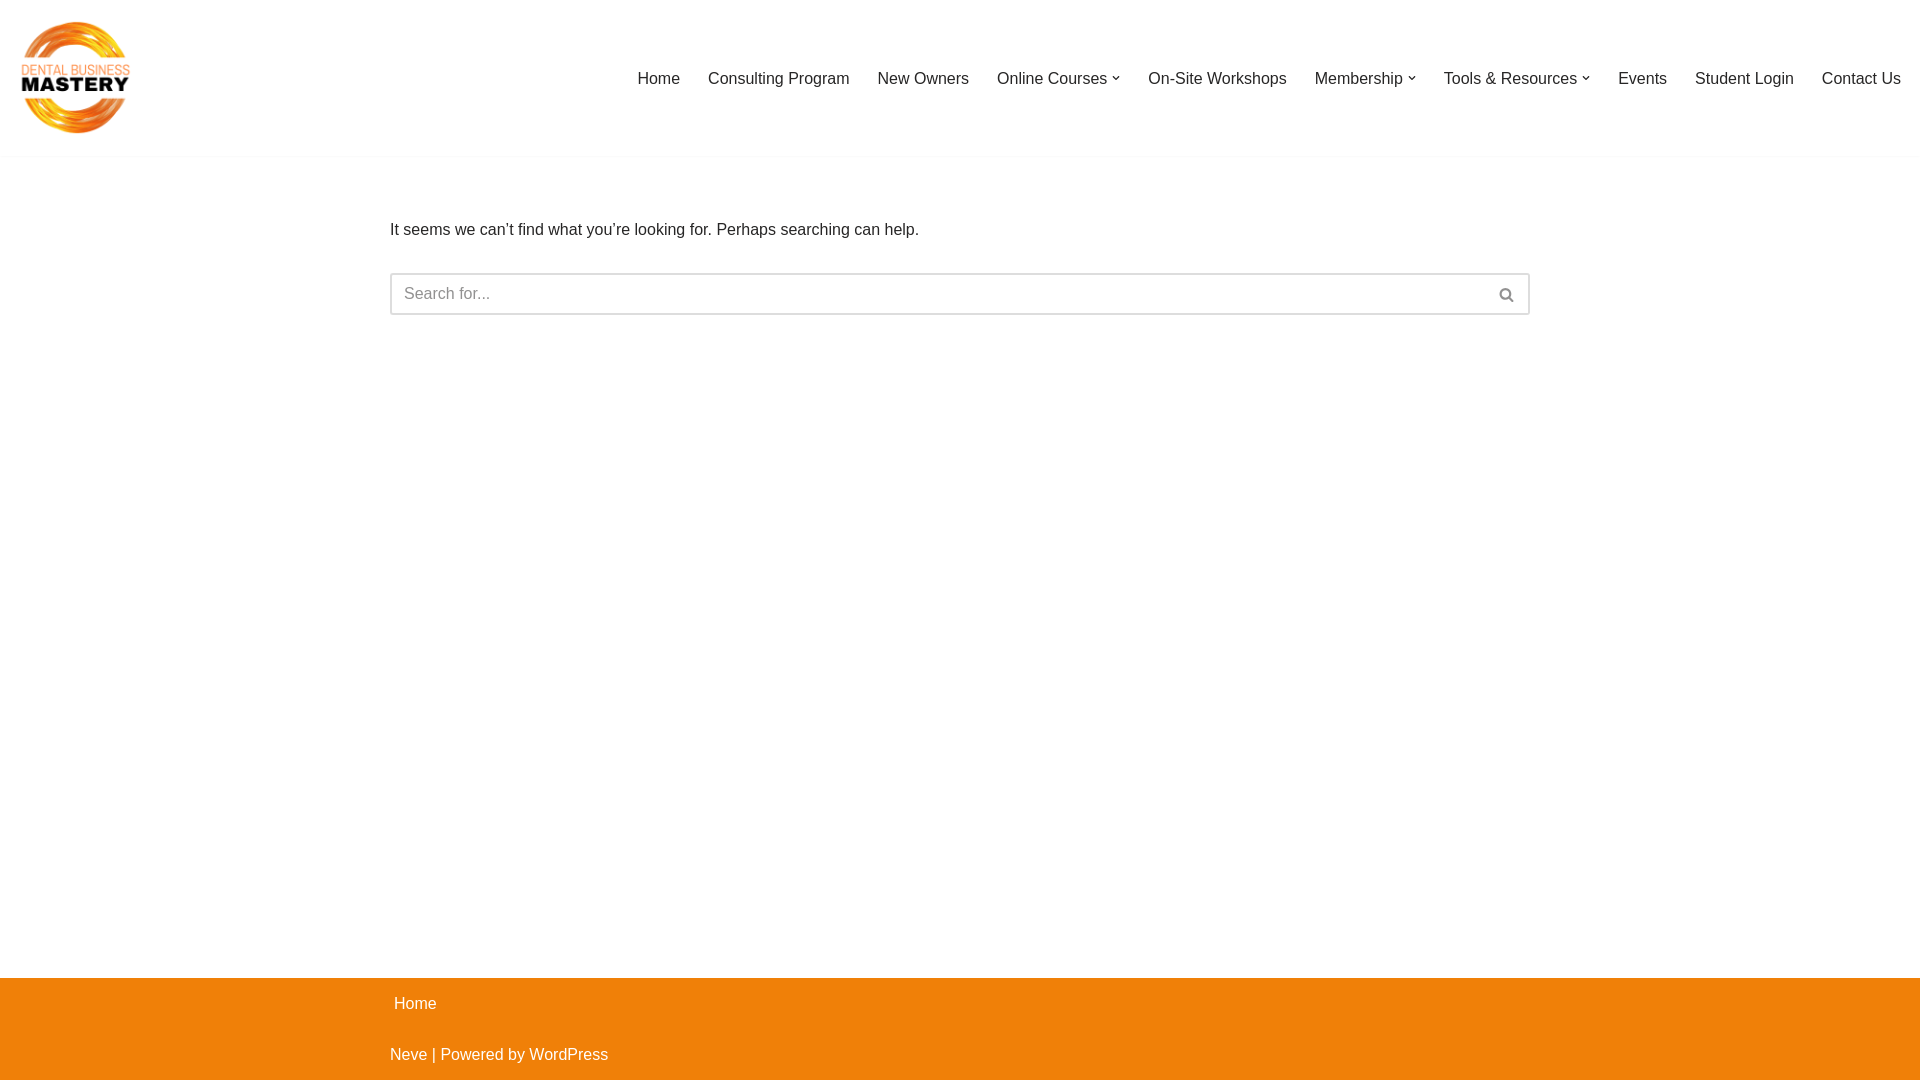  Describe the element at coordinates (1862, 78) in the screenshot. I see `Contact Us` at that location.